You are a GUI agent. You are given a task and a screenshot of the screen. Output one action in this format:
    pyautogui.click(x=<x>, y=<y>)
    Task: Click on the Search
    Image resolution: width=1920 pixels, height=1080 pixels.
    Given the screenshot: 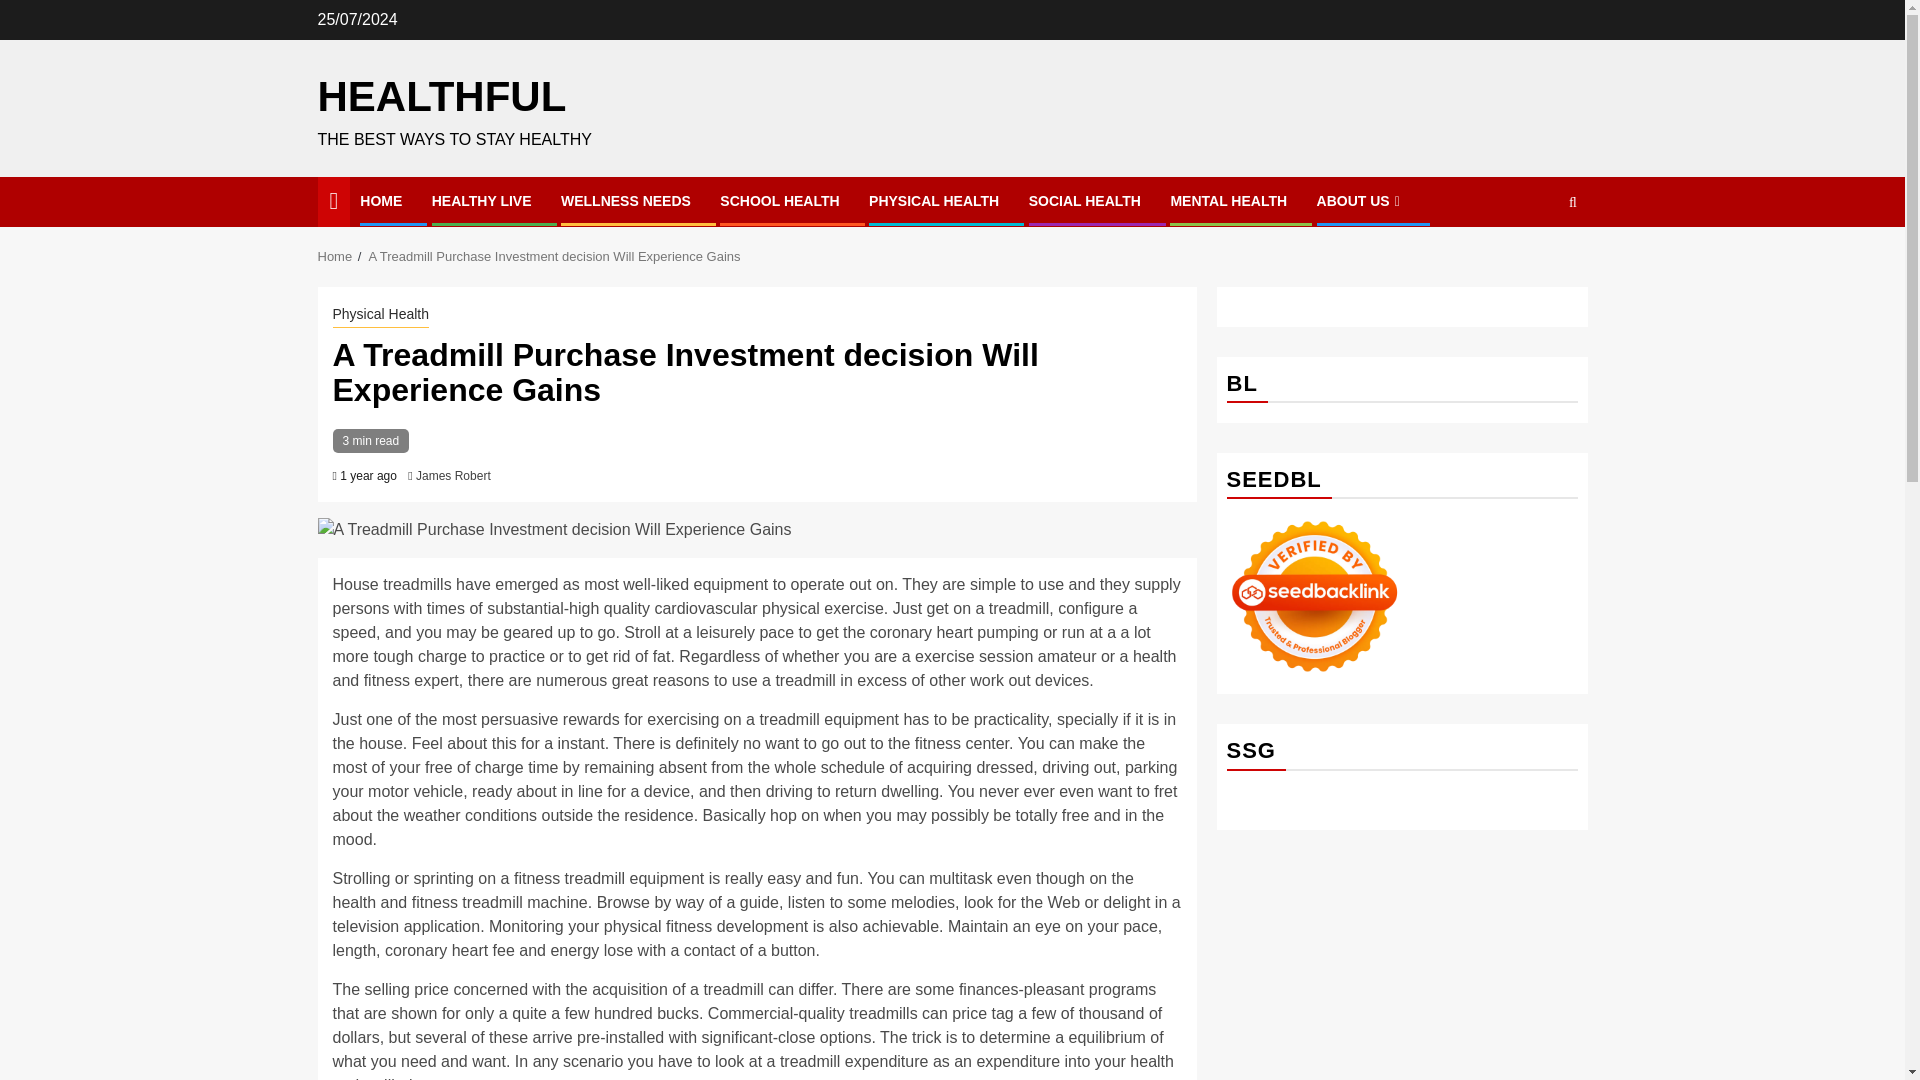 What is the action you would take?
    pyautogui.click(x=1572, y=202)
    